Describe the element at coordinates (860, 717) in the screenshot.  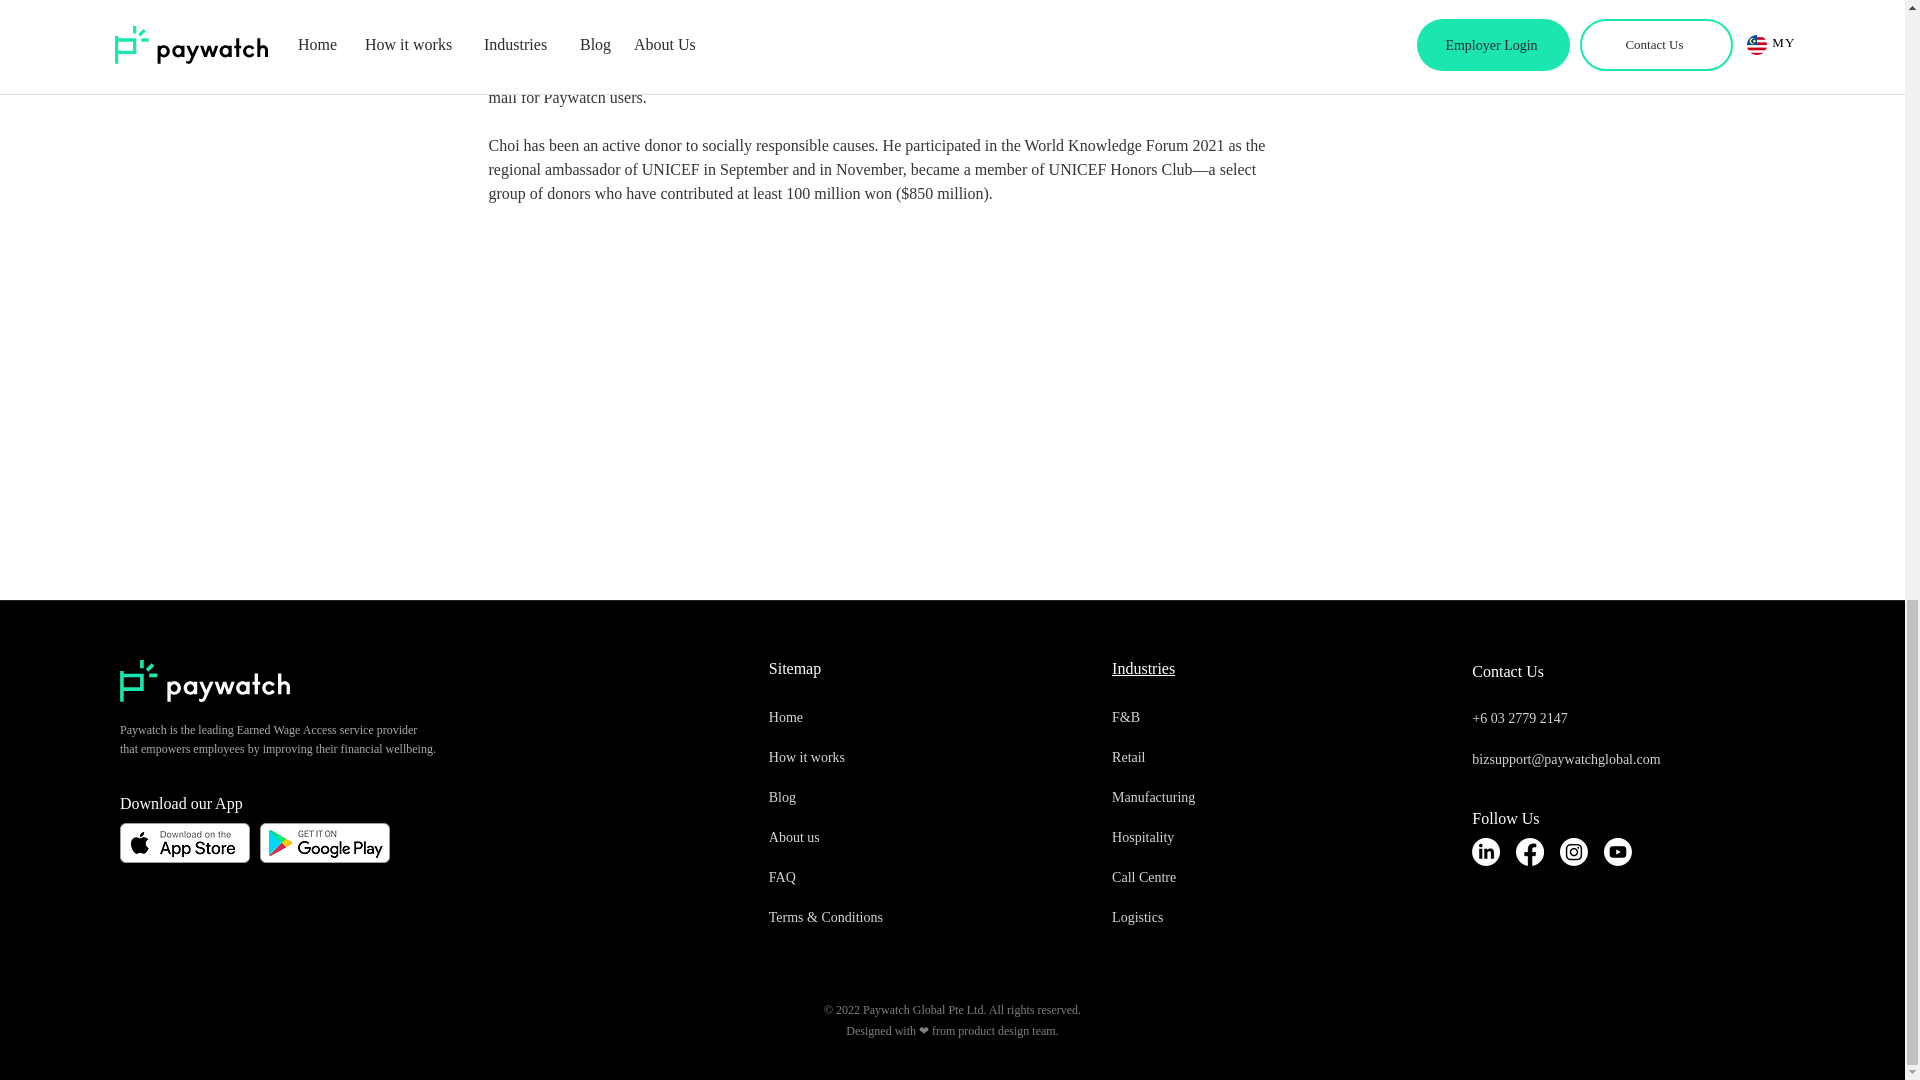
I see `Home` at that location.